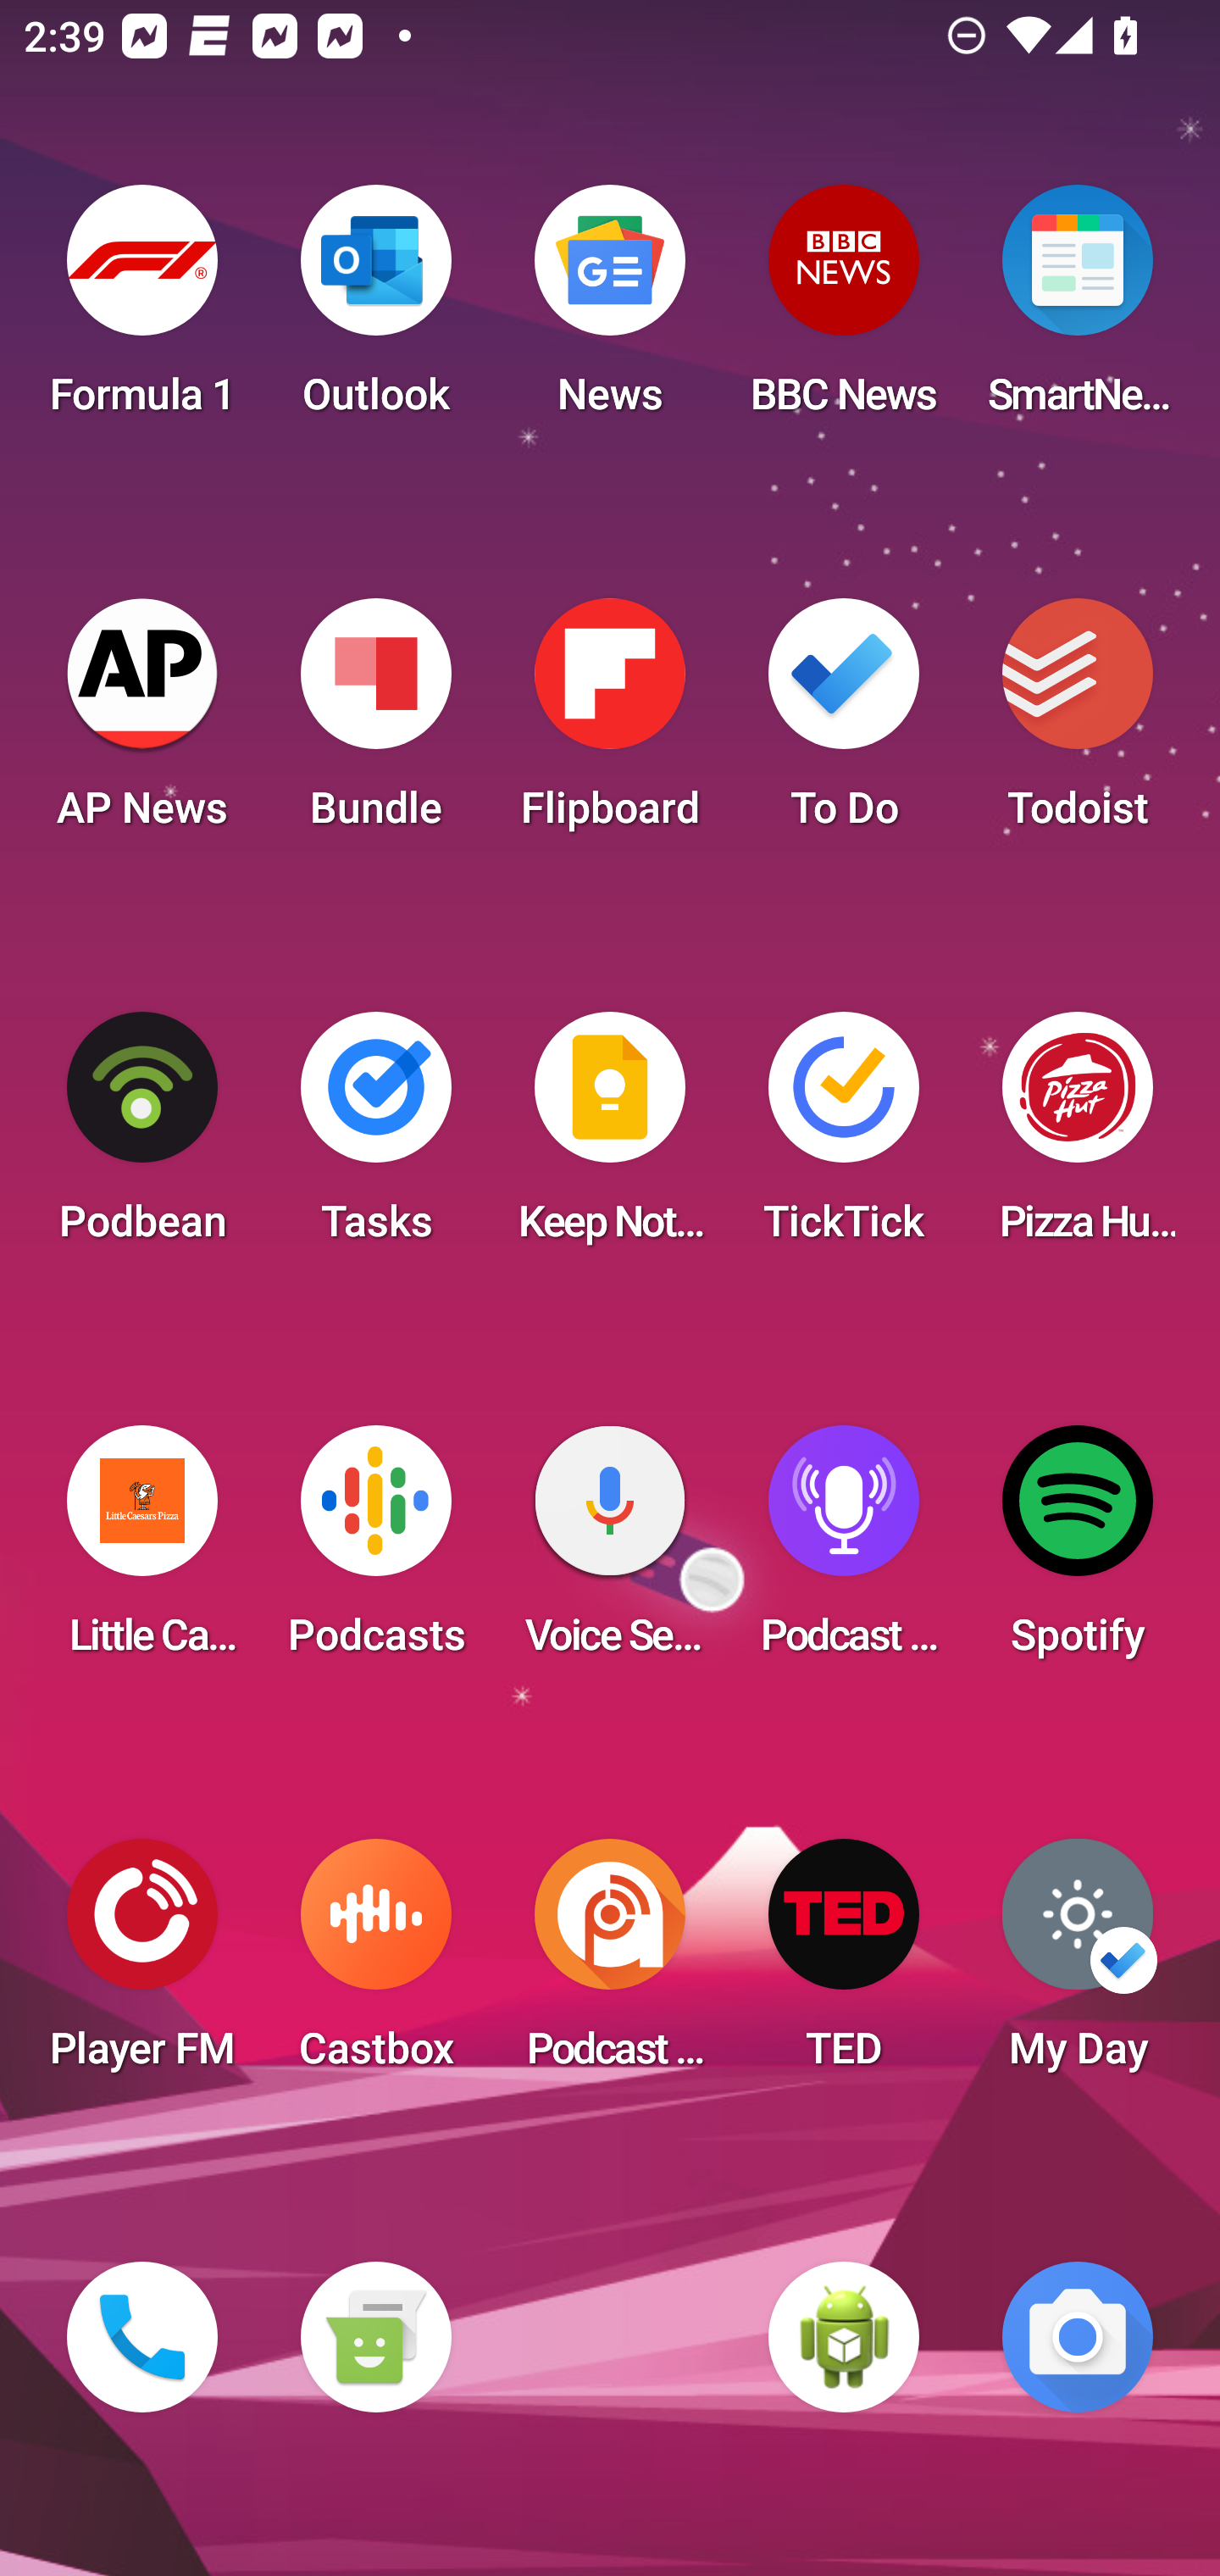 The image size is (1220, 2576). I want to click on Keep Notes, so click(610, 1137).